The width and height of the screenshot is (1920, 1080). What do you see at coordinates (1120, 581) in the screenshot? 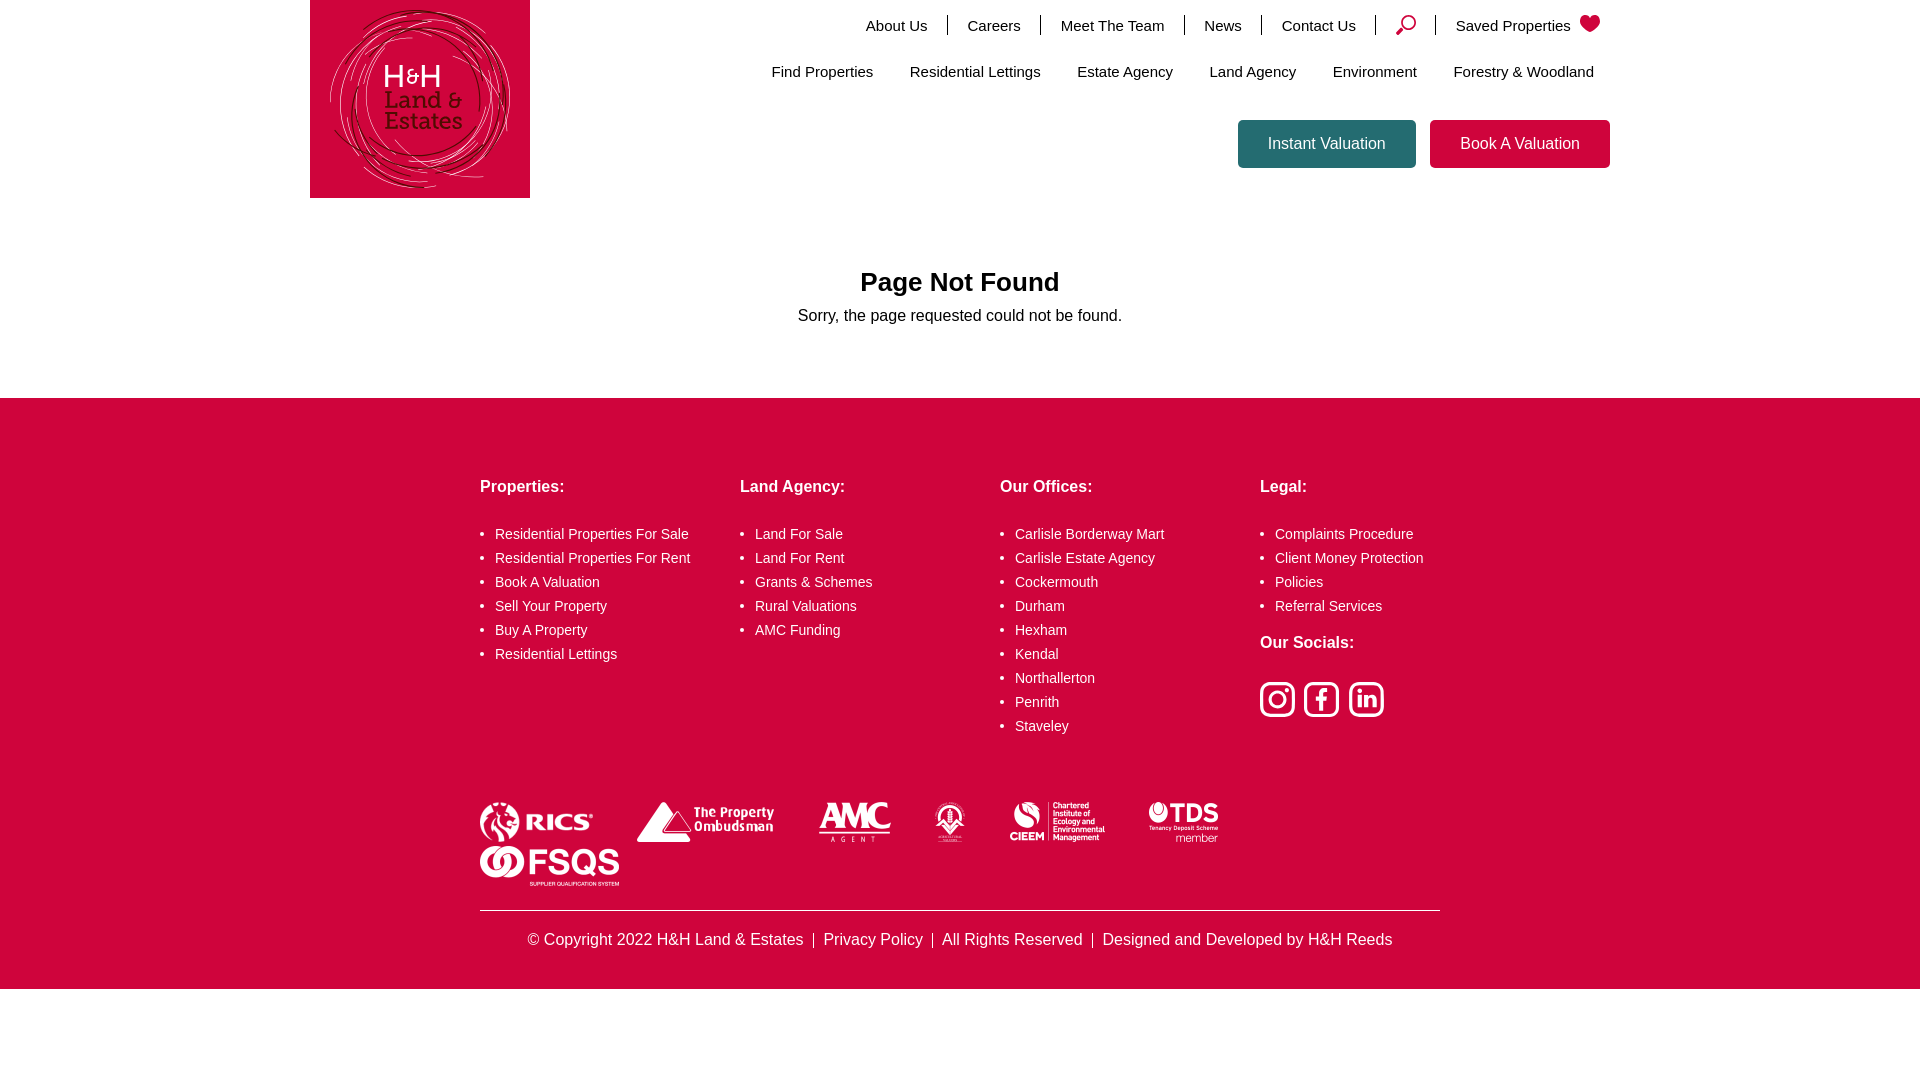
I see `Cockermouth` at bounding box center [1120, 581].